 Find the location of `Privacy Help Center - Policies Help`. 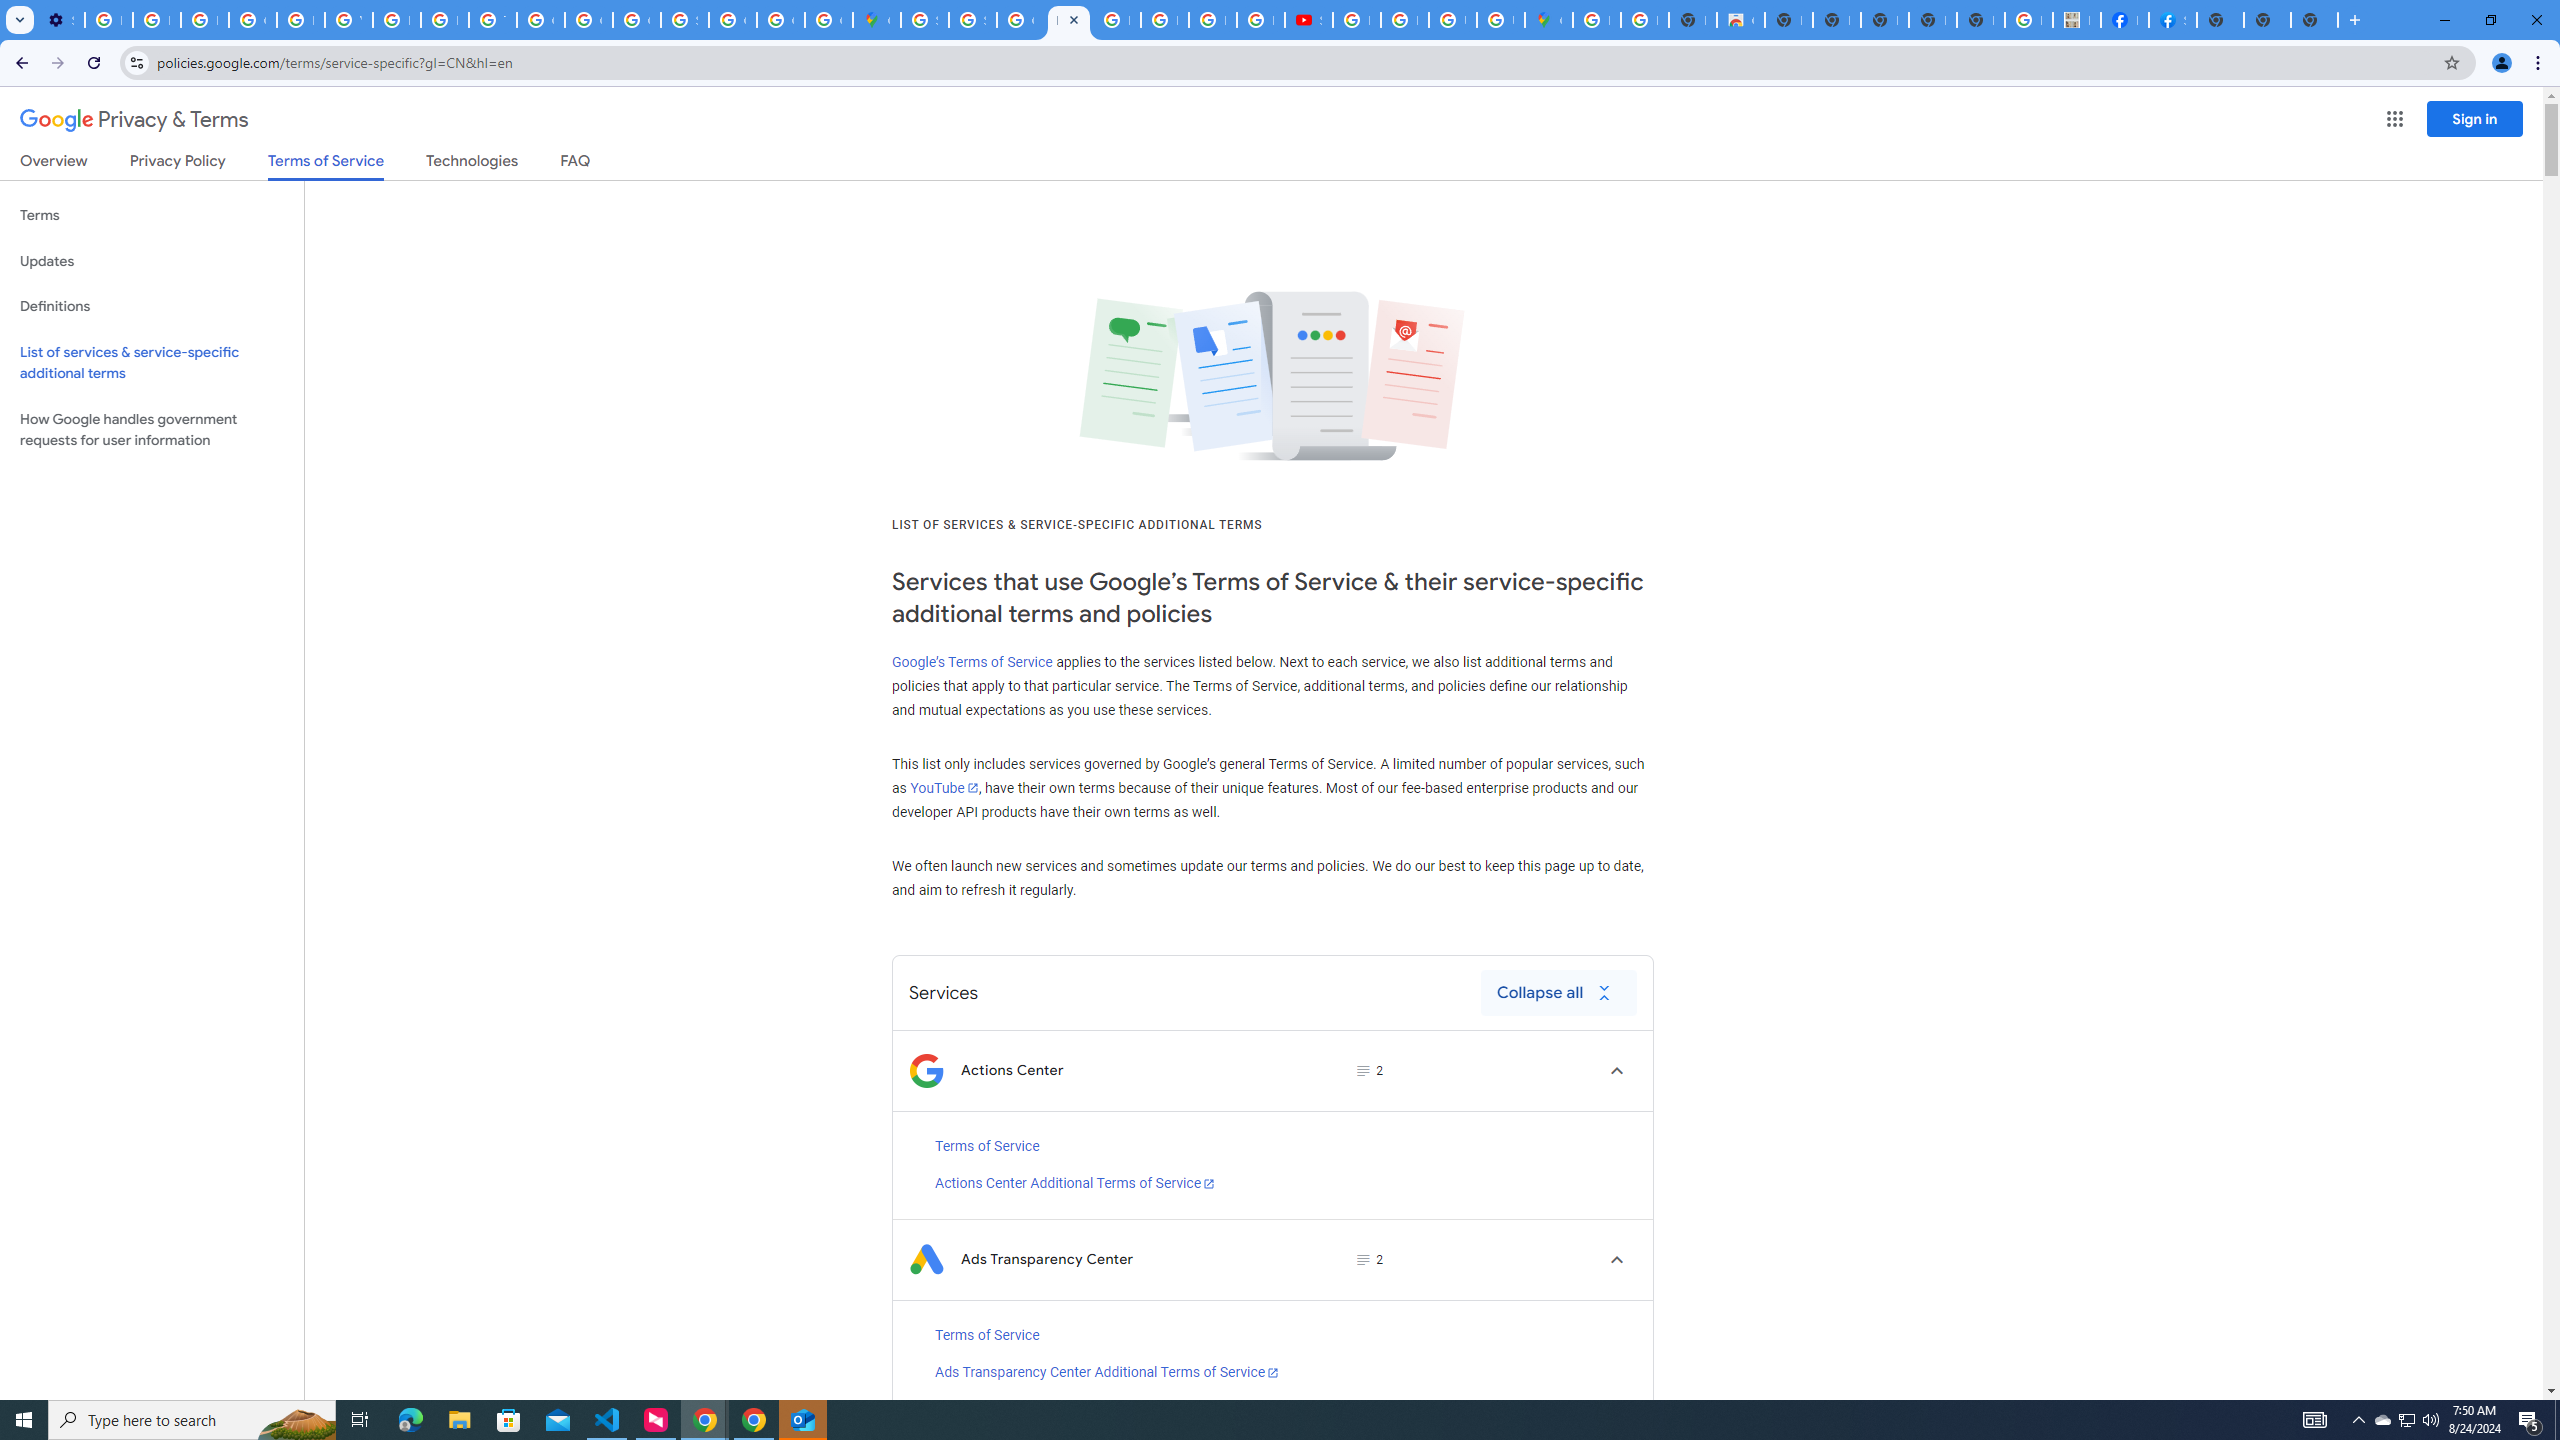

Privacy Help Center - Policies Help is located at coordinates (1213, 20).